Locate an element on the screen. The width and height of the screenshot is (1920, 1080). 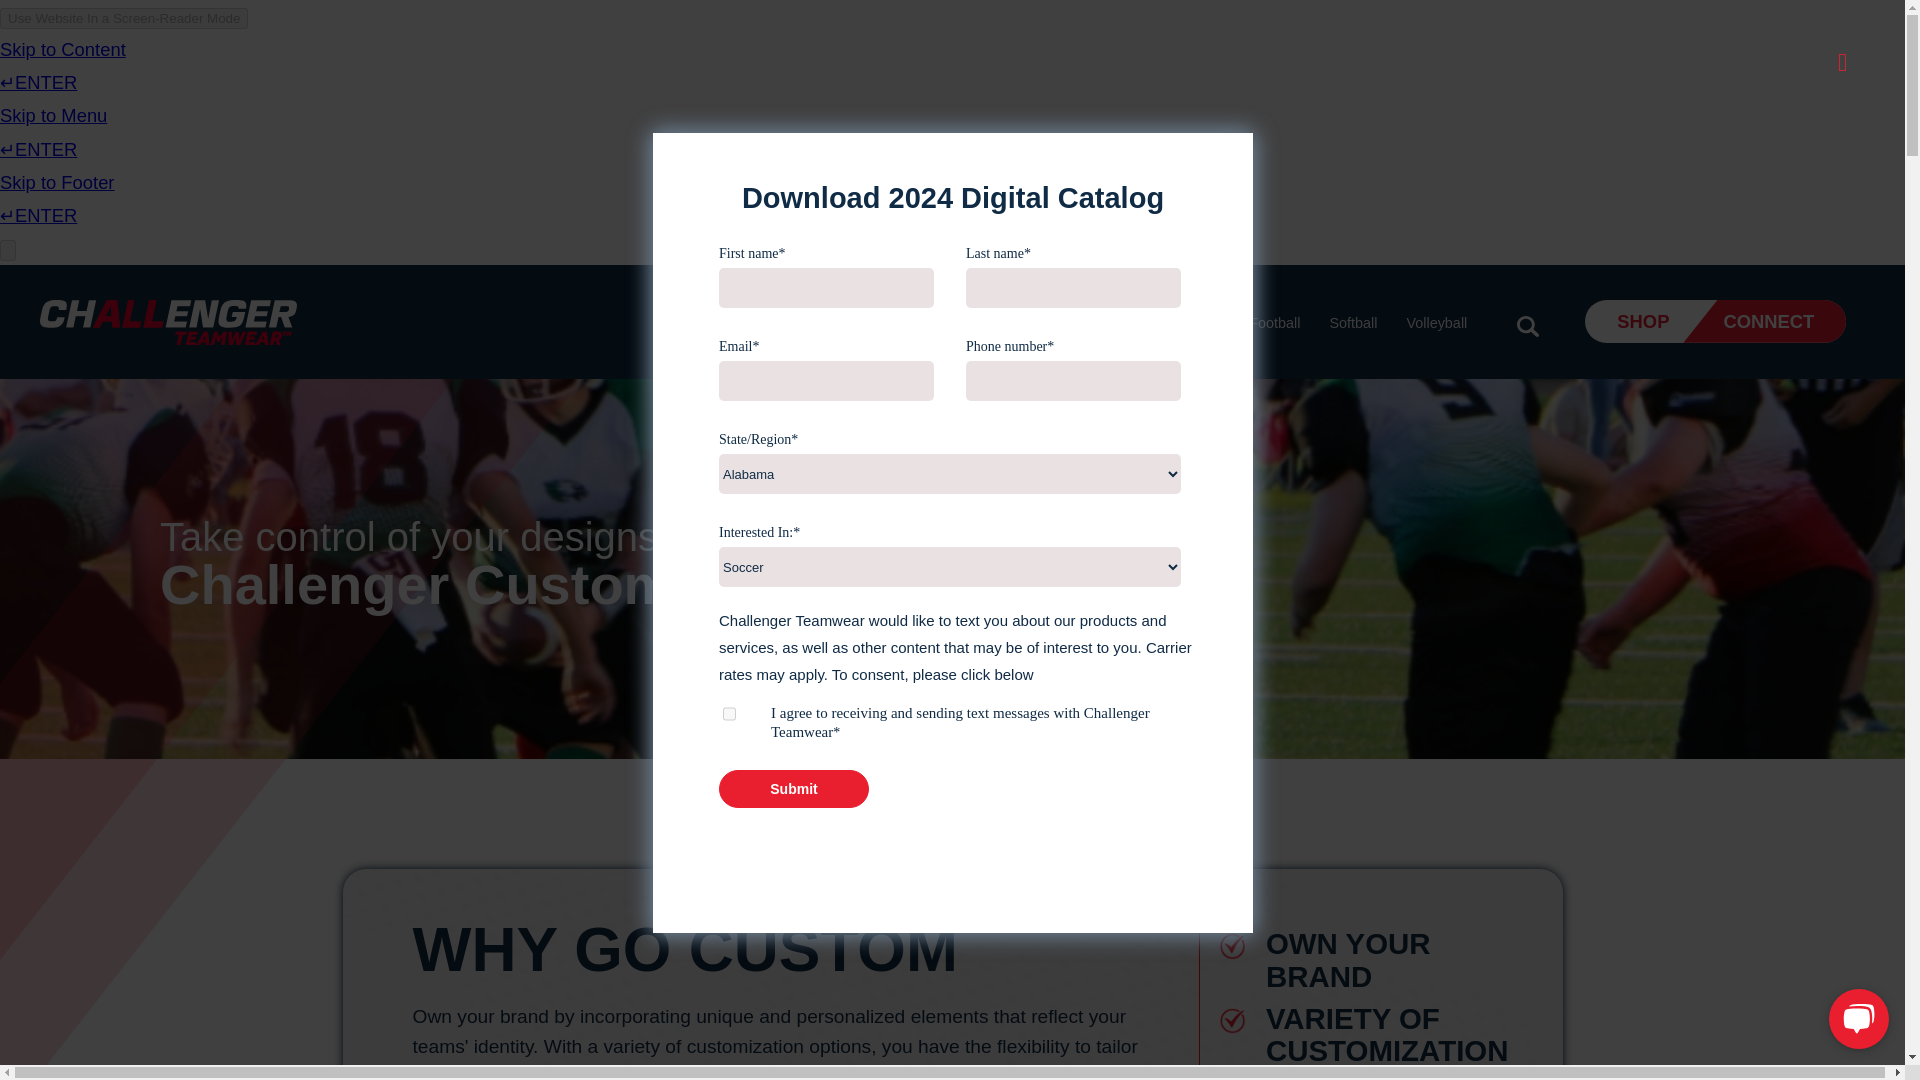
Basketball is located at coordinates (1154, 323).